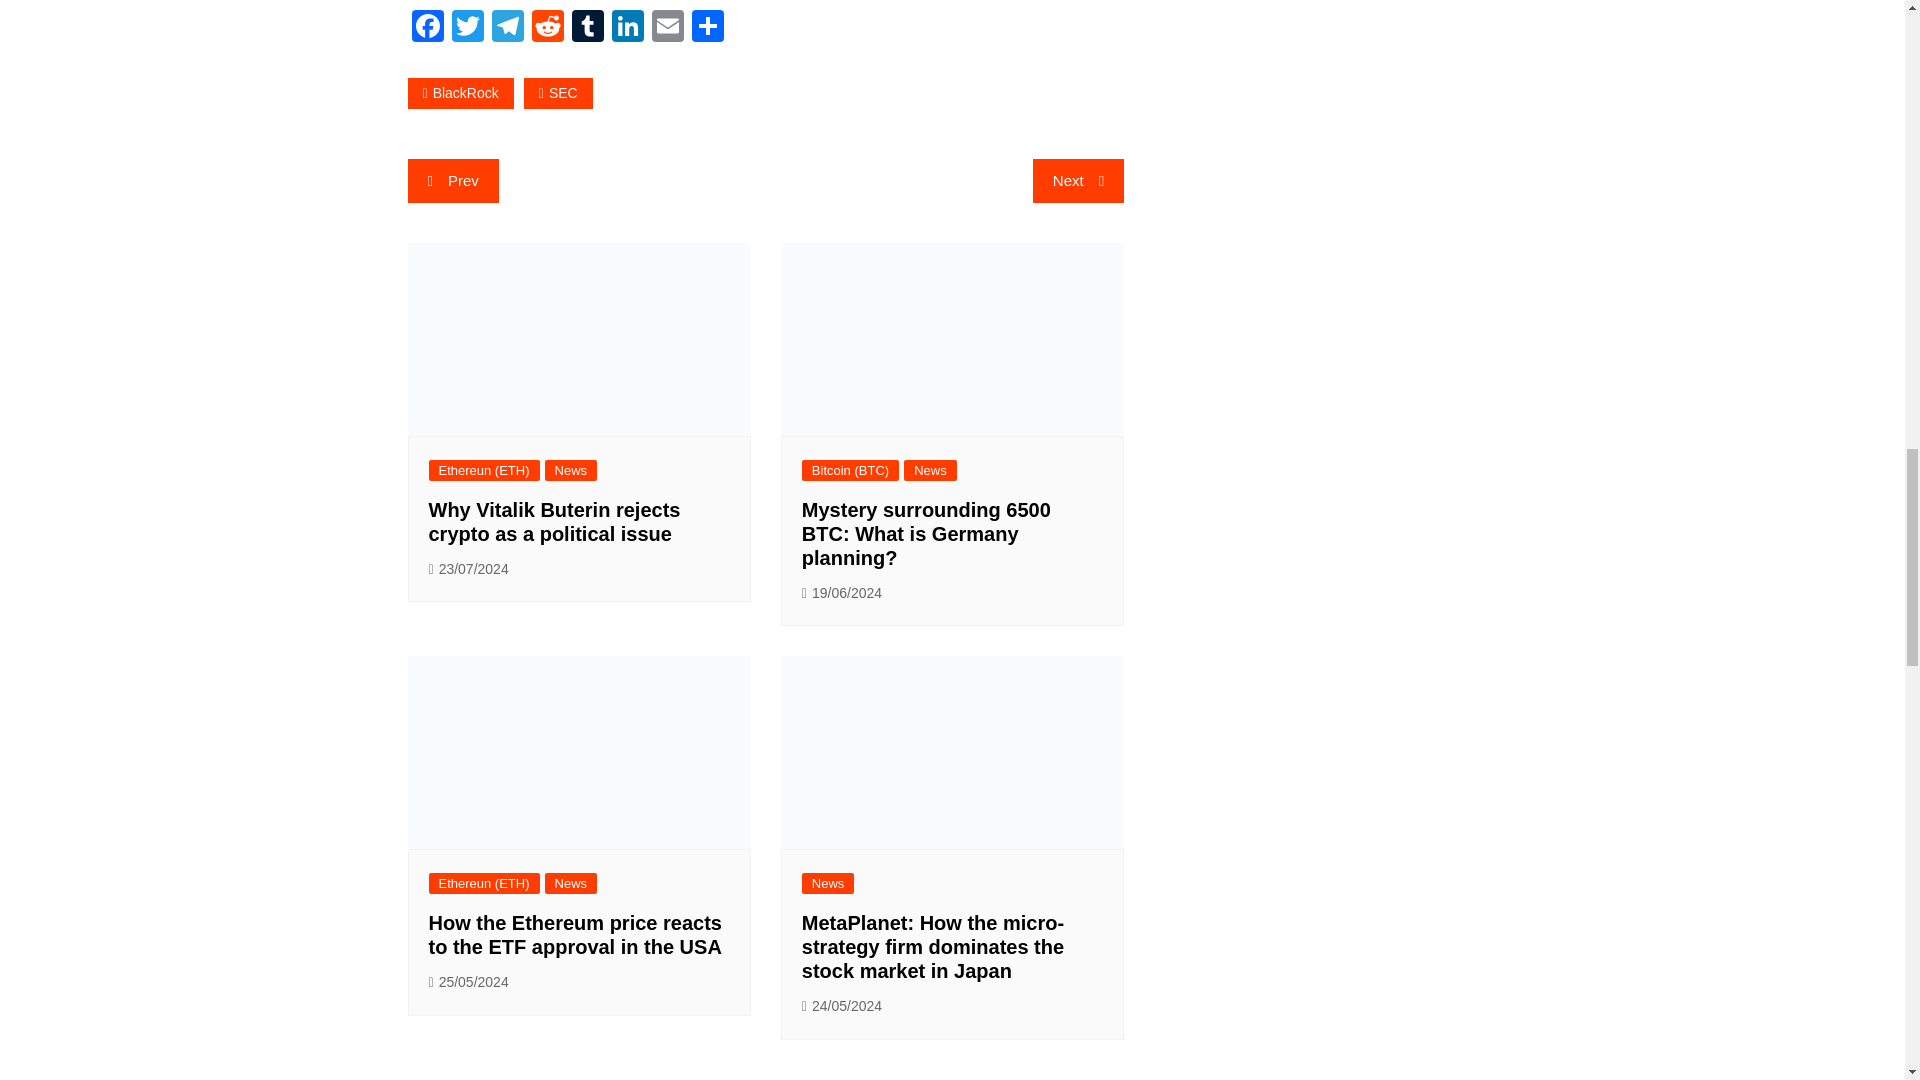 This screenshot has width=1920, height=1080. I want to click on Reddit, so click(548, 28).